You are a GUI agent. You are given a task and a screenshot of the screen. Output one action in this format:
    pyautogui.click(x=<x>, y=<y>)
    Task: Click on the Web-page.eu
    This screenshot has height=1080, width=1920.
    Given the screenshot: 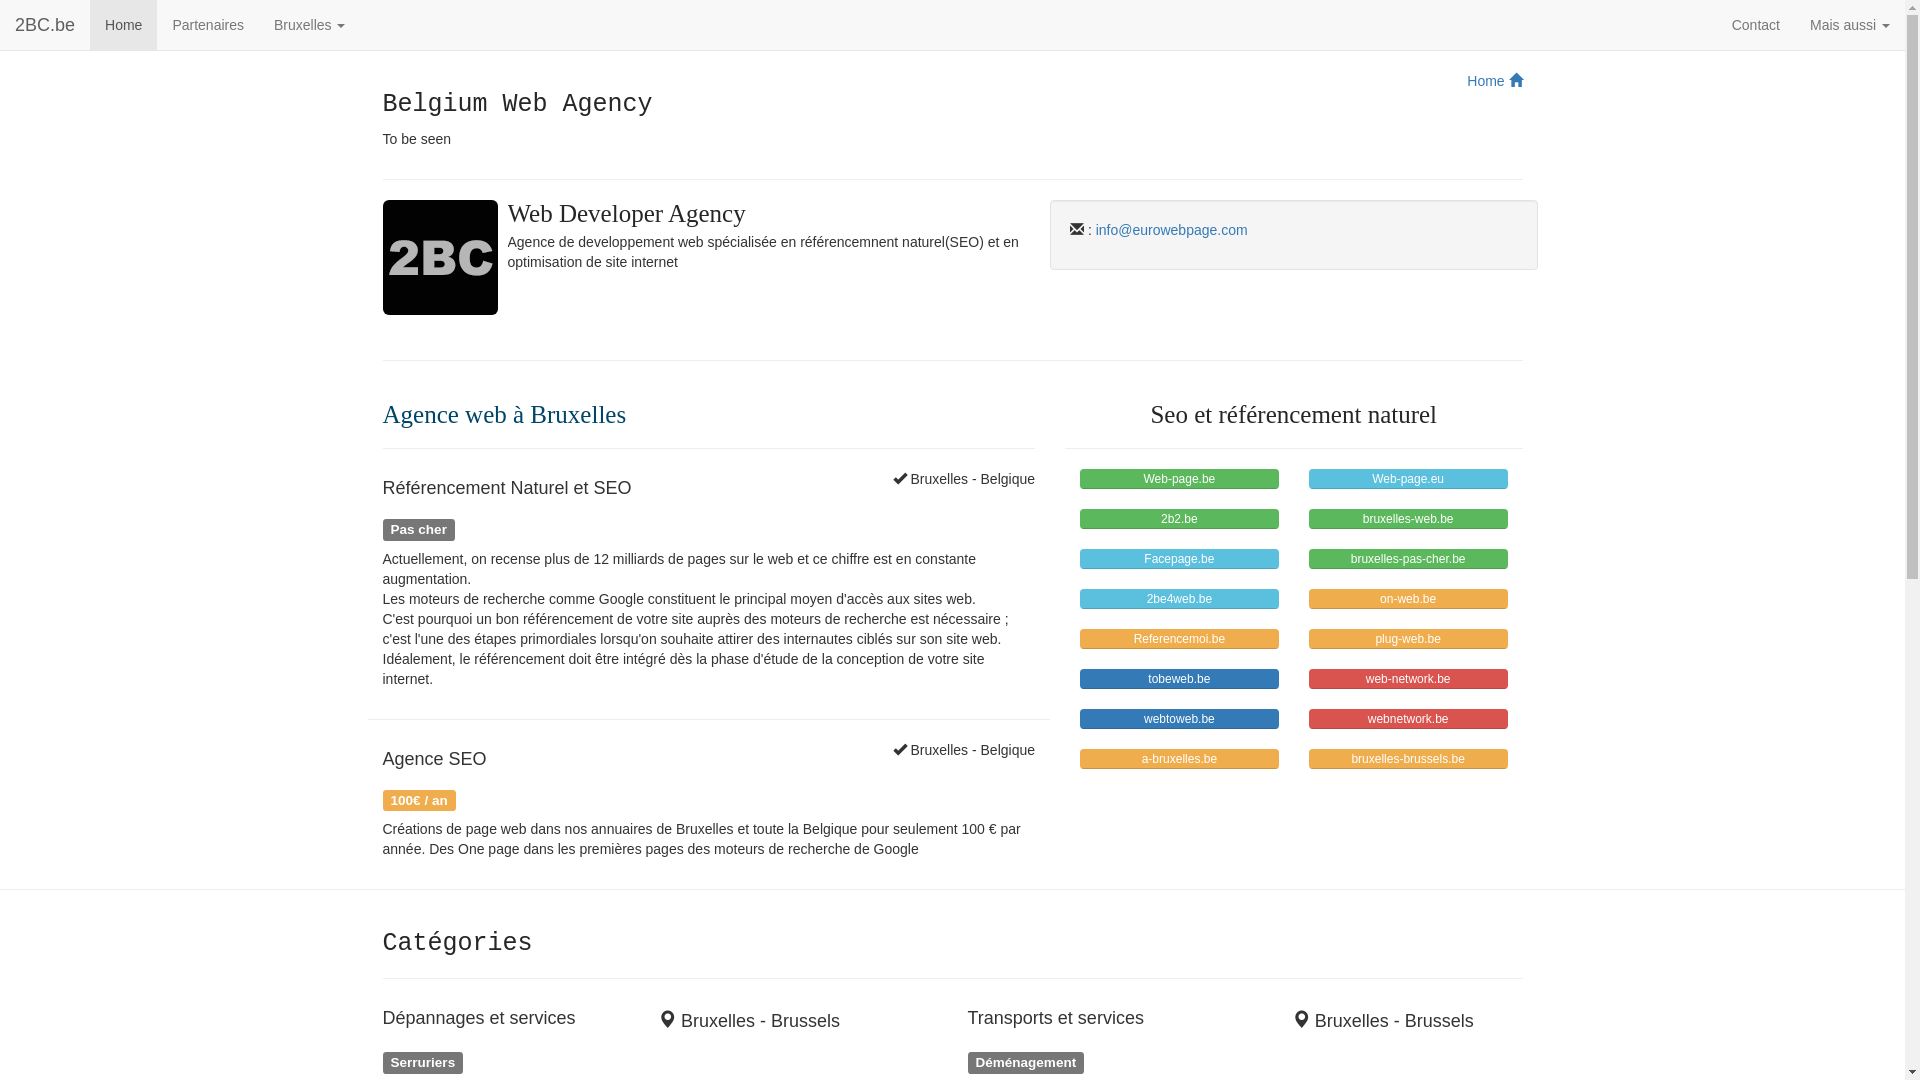 What is the action you would take?
    pyautogui.click(x=1408, y=479)
    